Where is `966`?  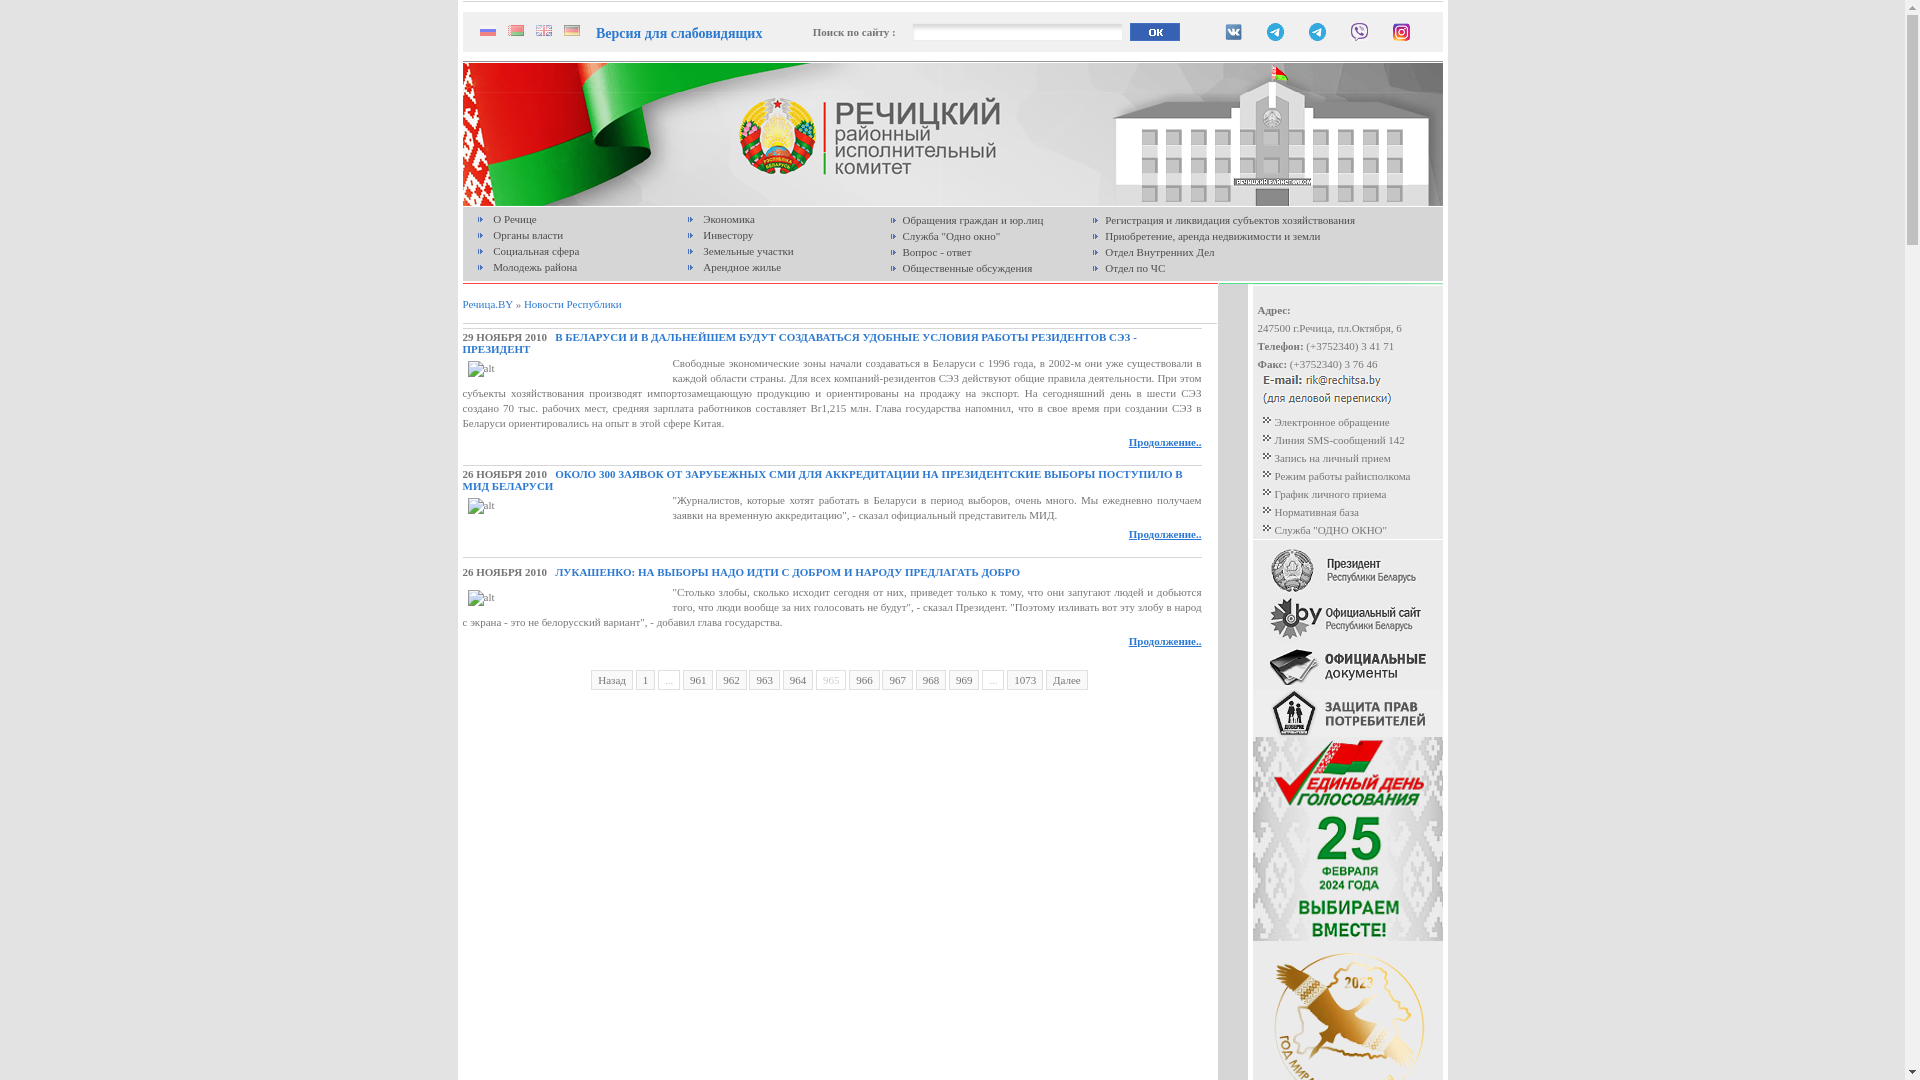
966 is located at coordinates (864, 680).